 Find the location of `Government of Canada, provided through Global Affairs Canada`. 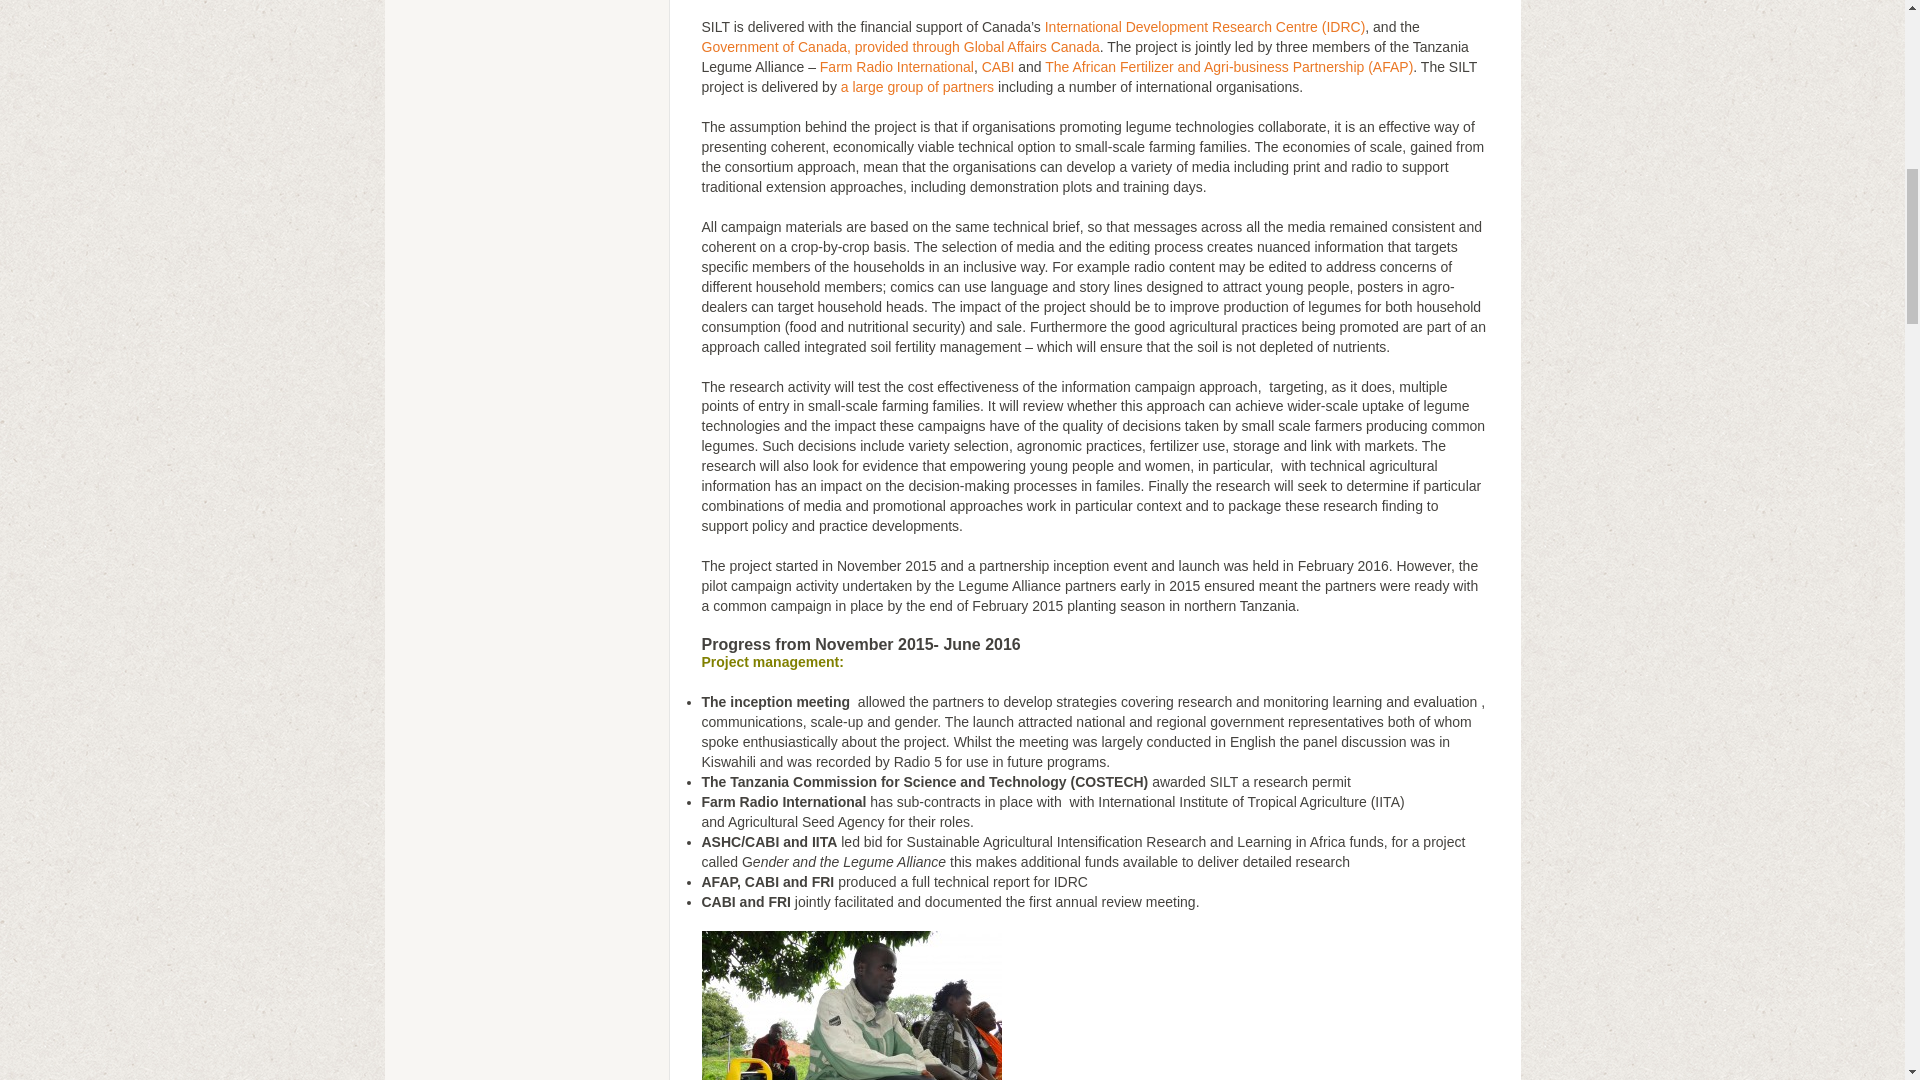

Government of Canada, provided through Global Affairs Canada is located at coordinates (901, 46).